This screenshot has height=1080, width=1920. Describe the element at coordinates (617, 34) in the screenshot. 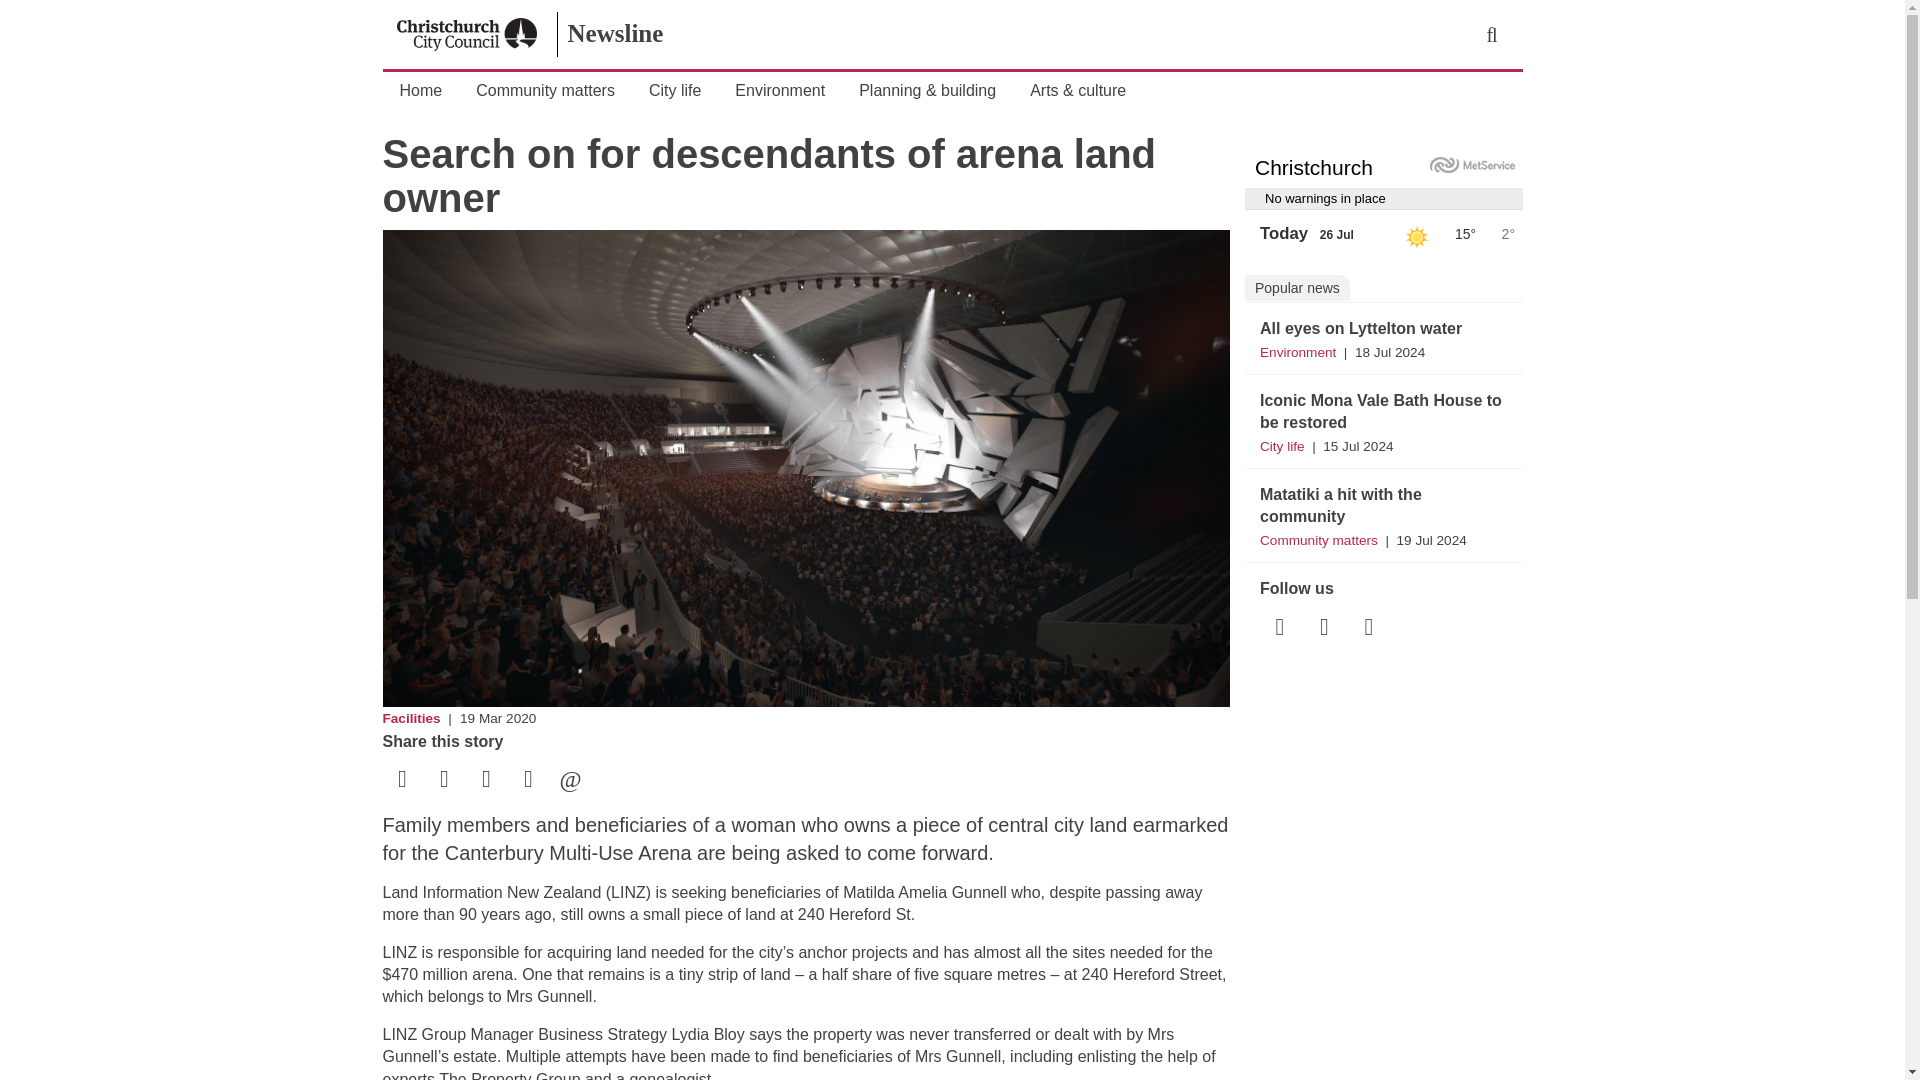

I see `Newsline` at that location.